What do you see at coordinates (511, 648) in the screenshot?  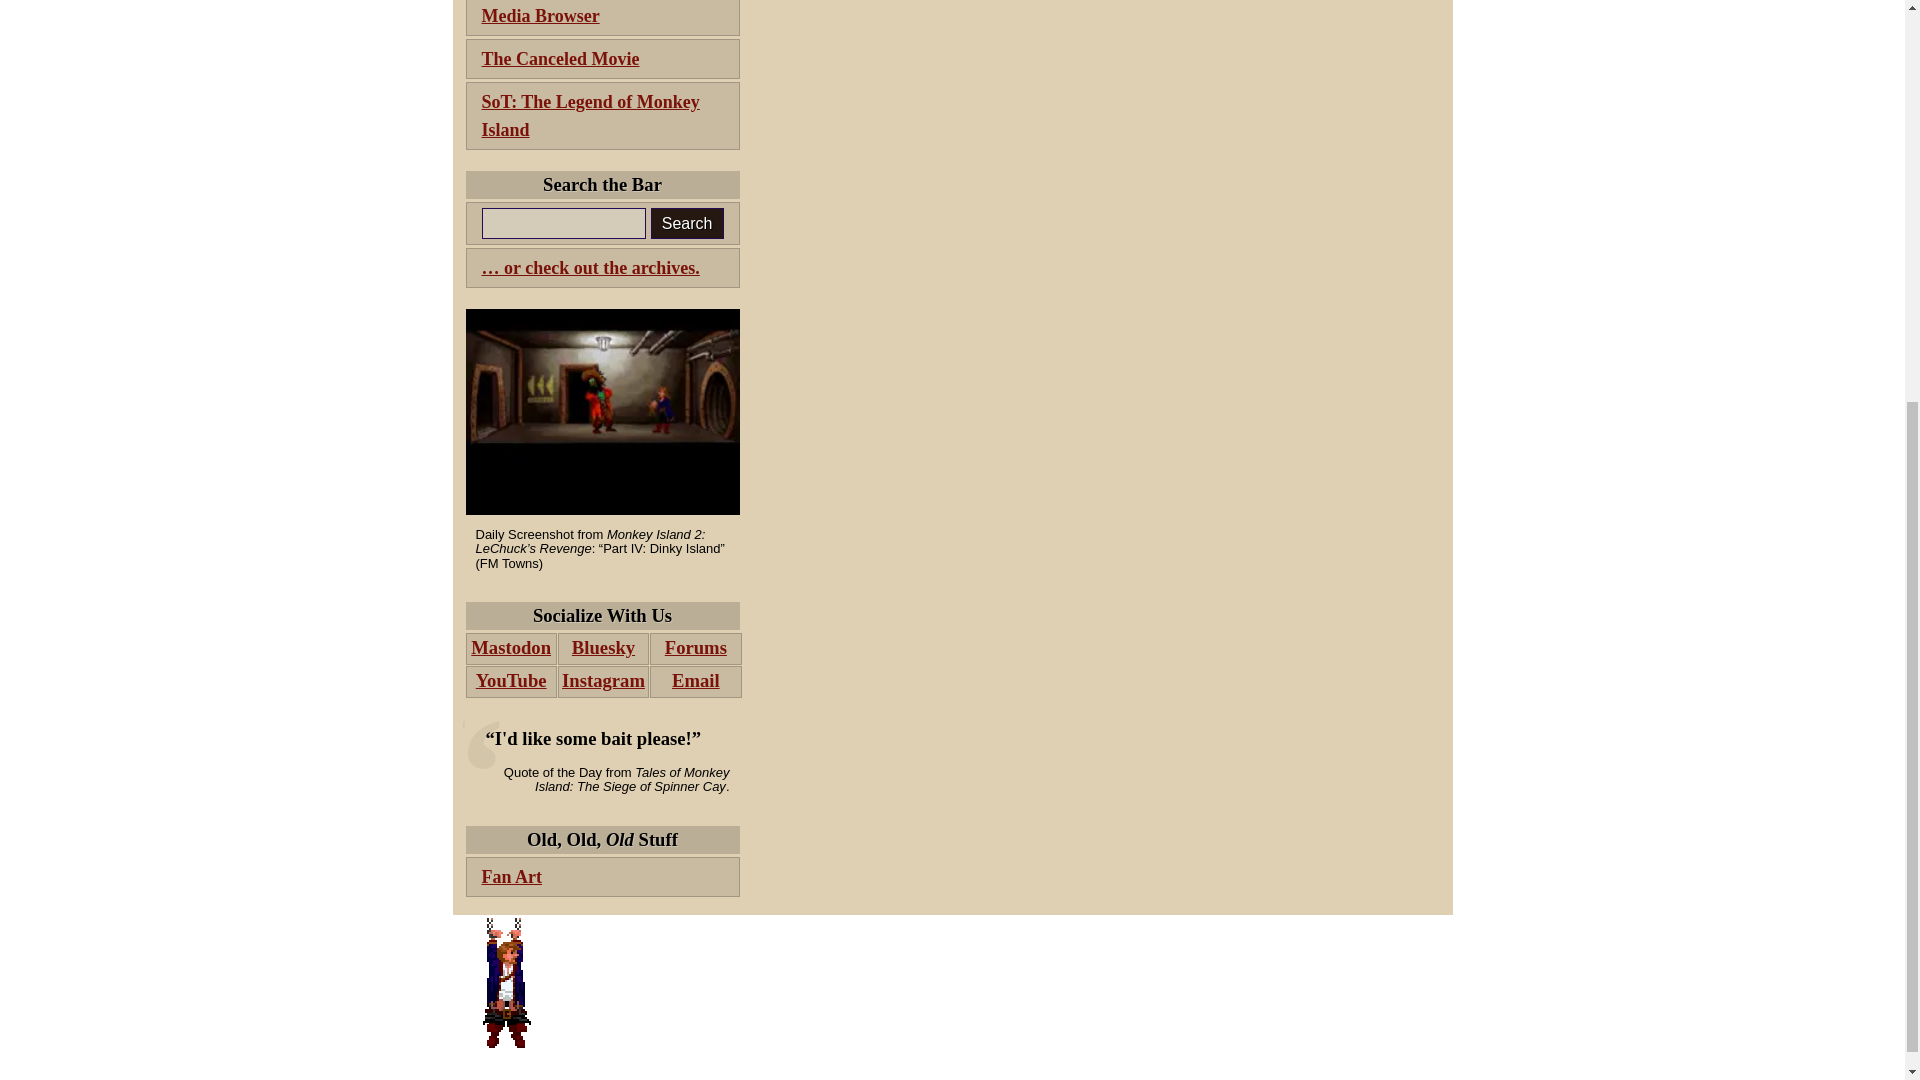 I see `Mastodon` at bounding box center [511, 648].